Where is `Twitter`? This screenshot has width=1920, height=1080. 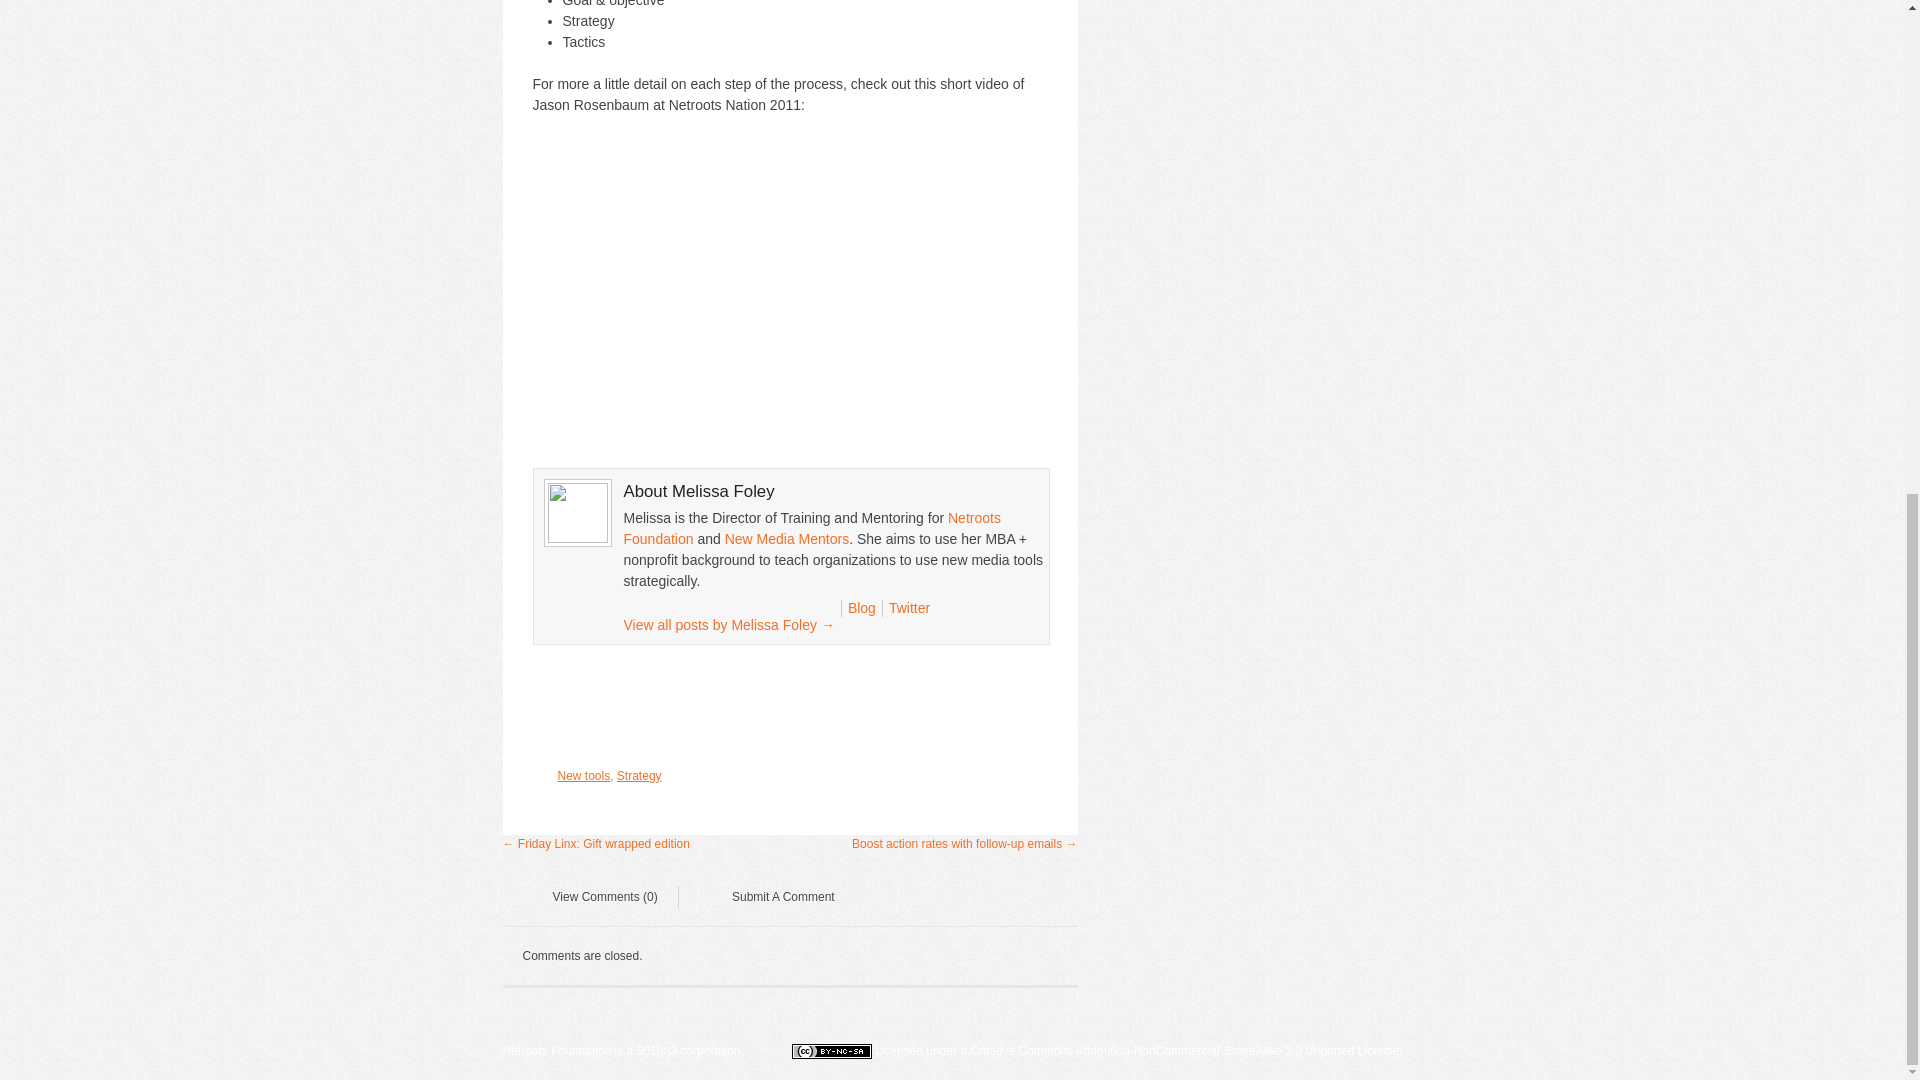 Twitter is located at coordinates (908, 608).